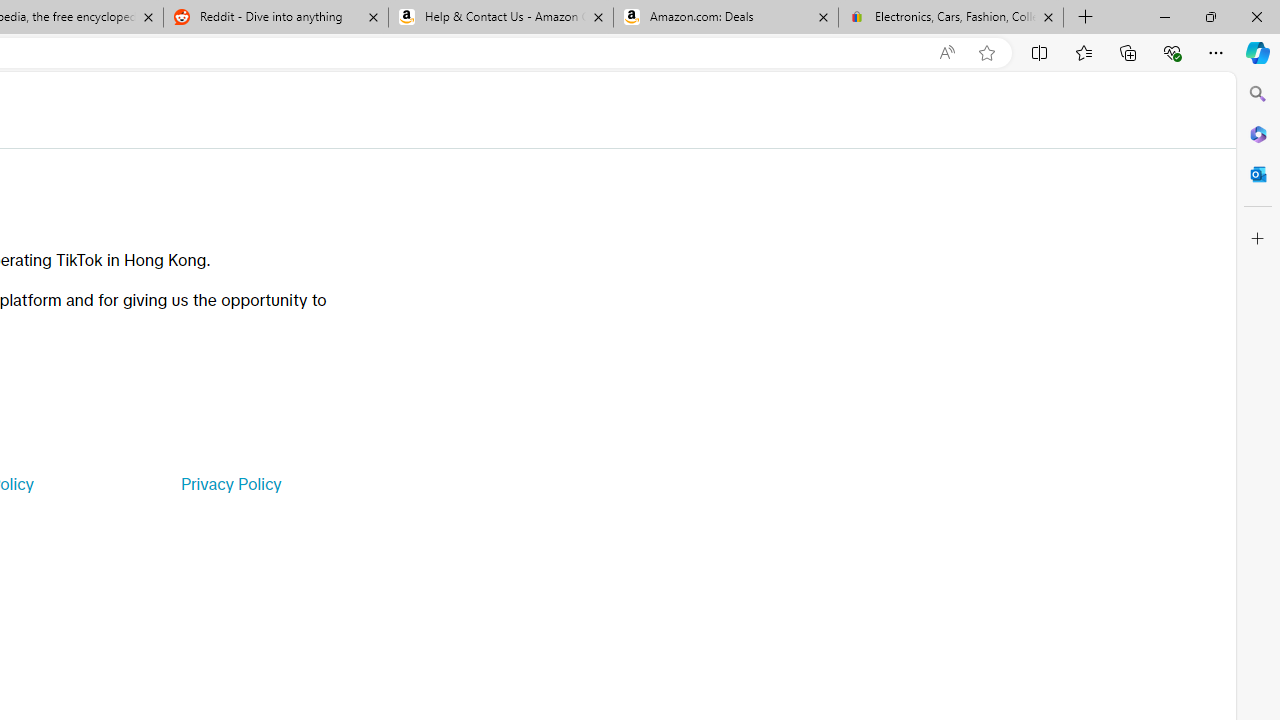 Image resolution: width=1280 pixels, height=720 pixels. What do you see at coordinates (275, 18) in the screenshot?
I see `Reddit - Dive into anything` at bounding box center [275, 18].